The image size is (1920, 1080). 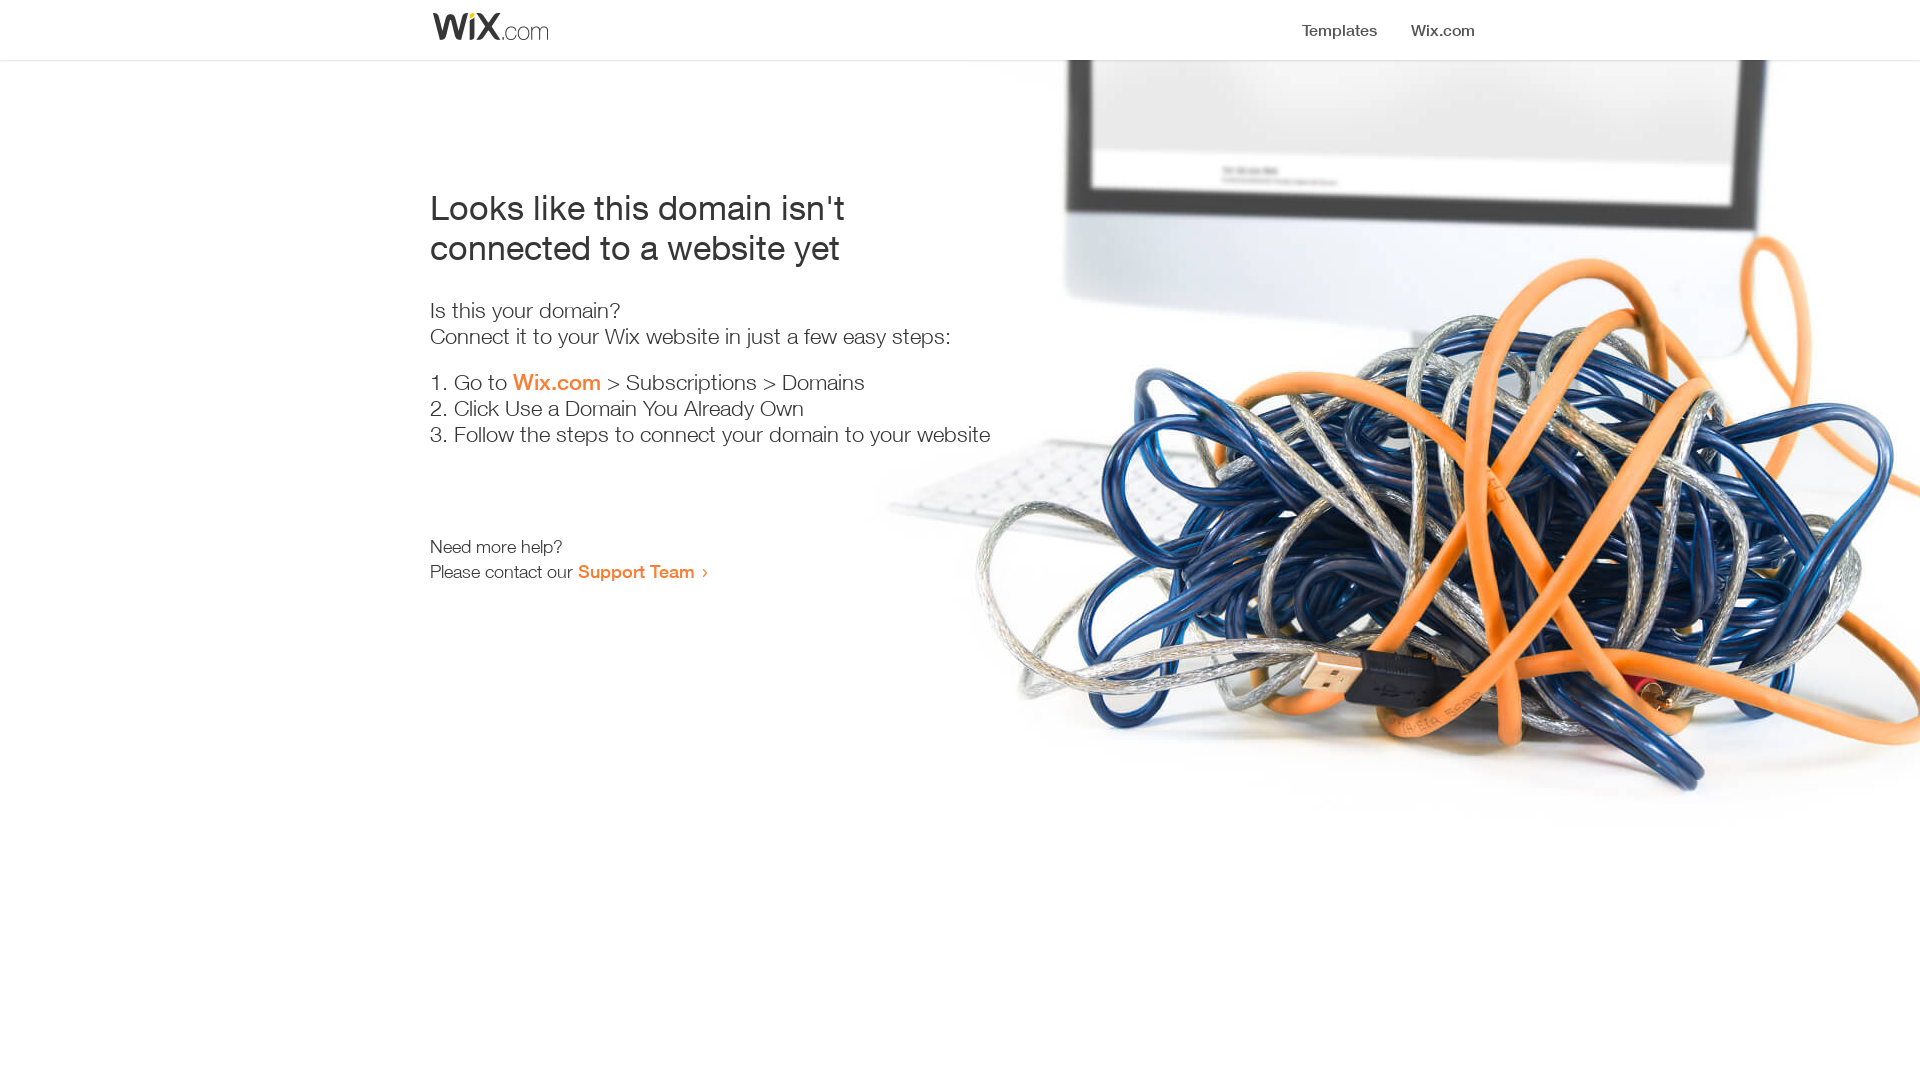 I want to click on Support Team, so click(x=636, y=571).